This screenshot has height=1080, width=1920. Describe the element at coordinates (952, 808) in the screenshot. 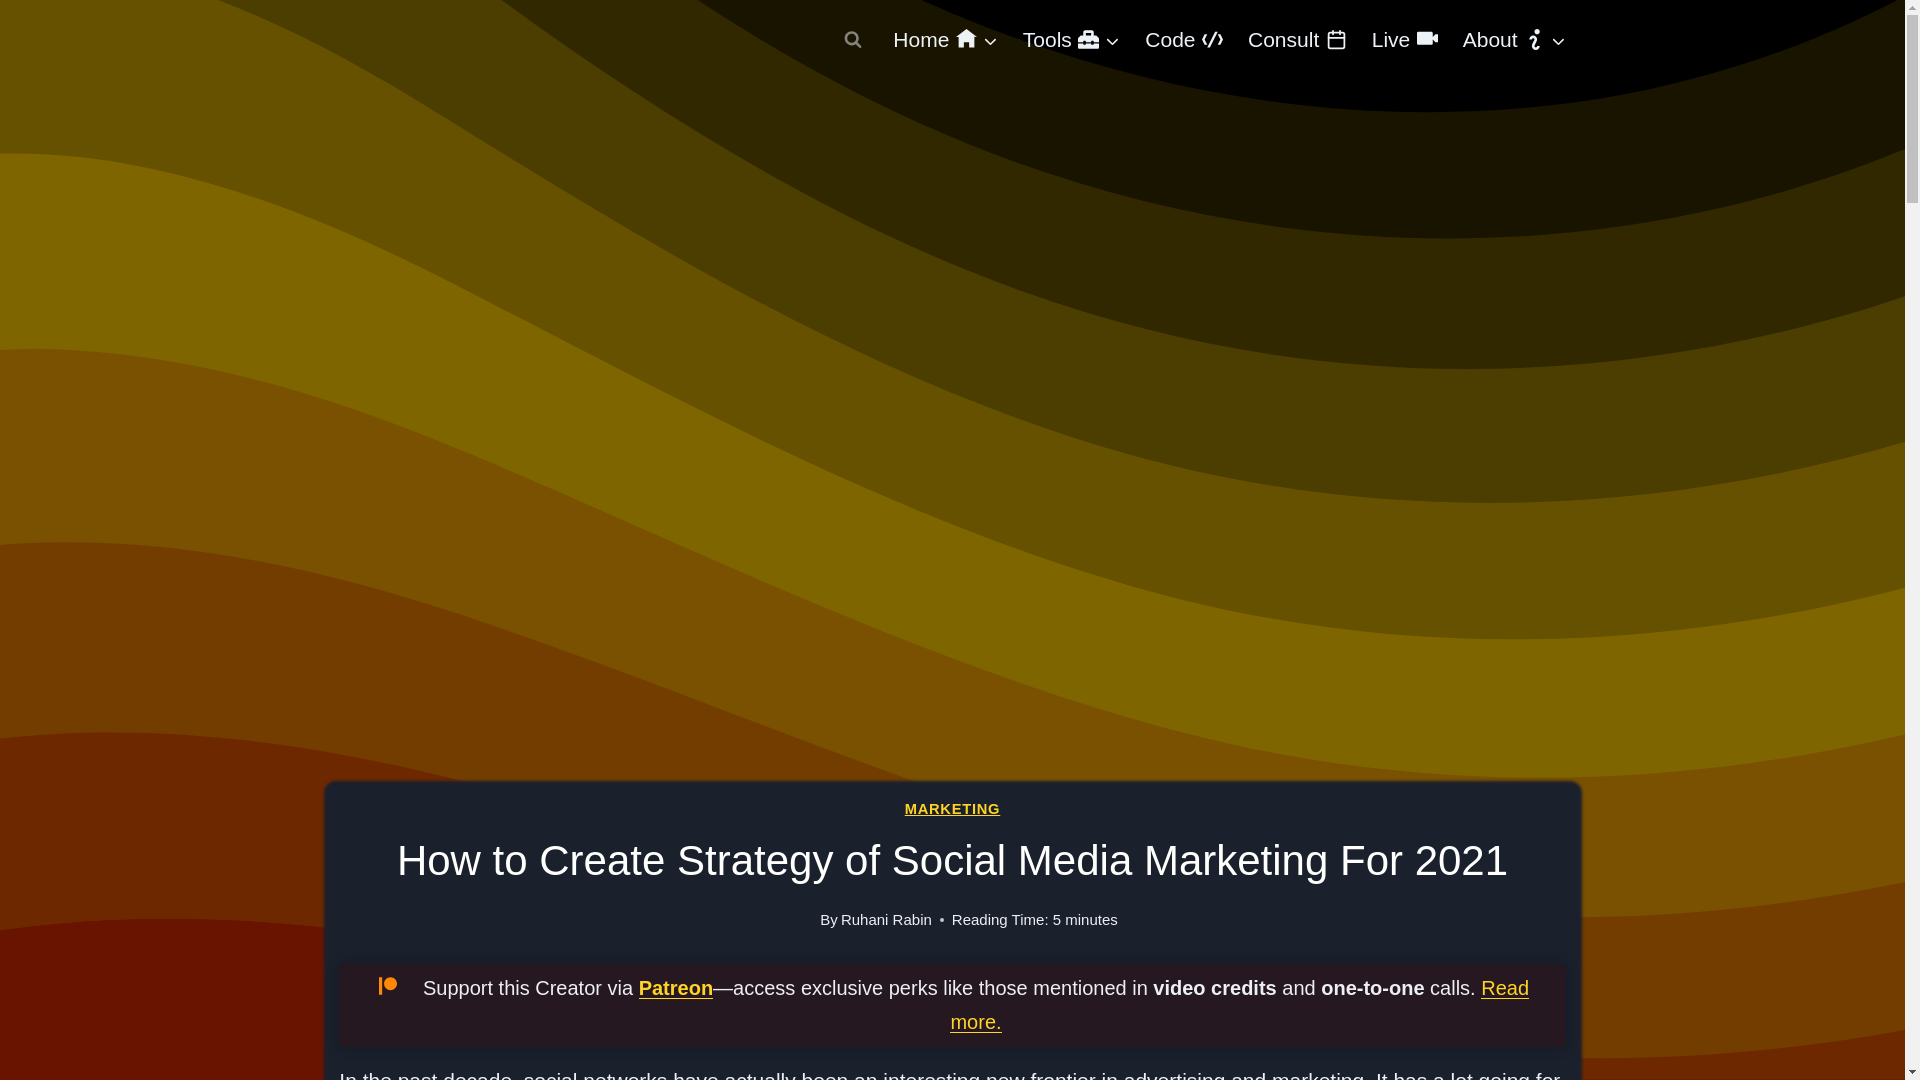

I see `MARKETING` at that location.